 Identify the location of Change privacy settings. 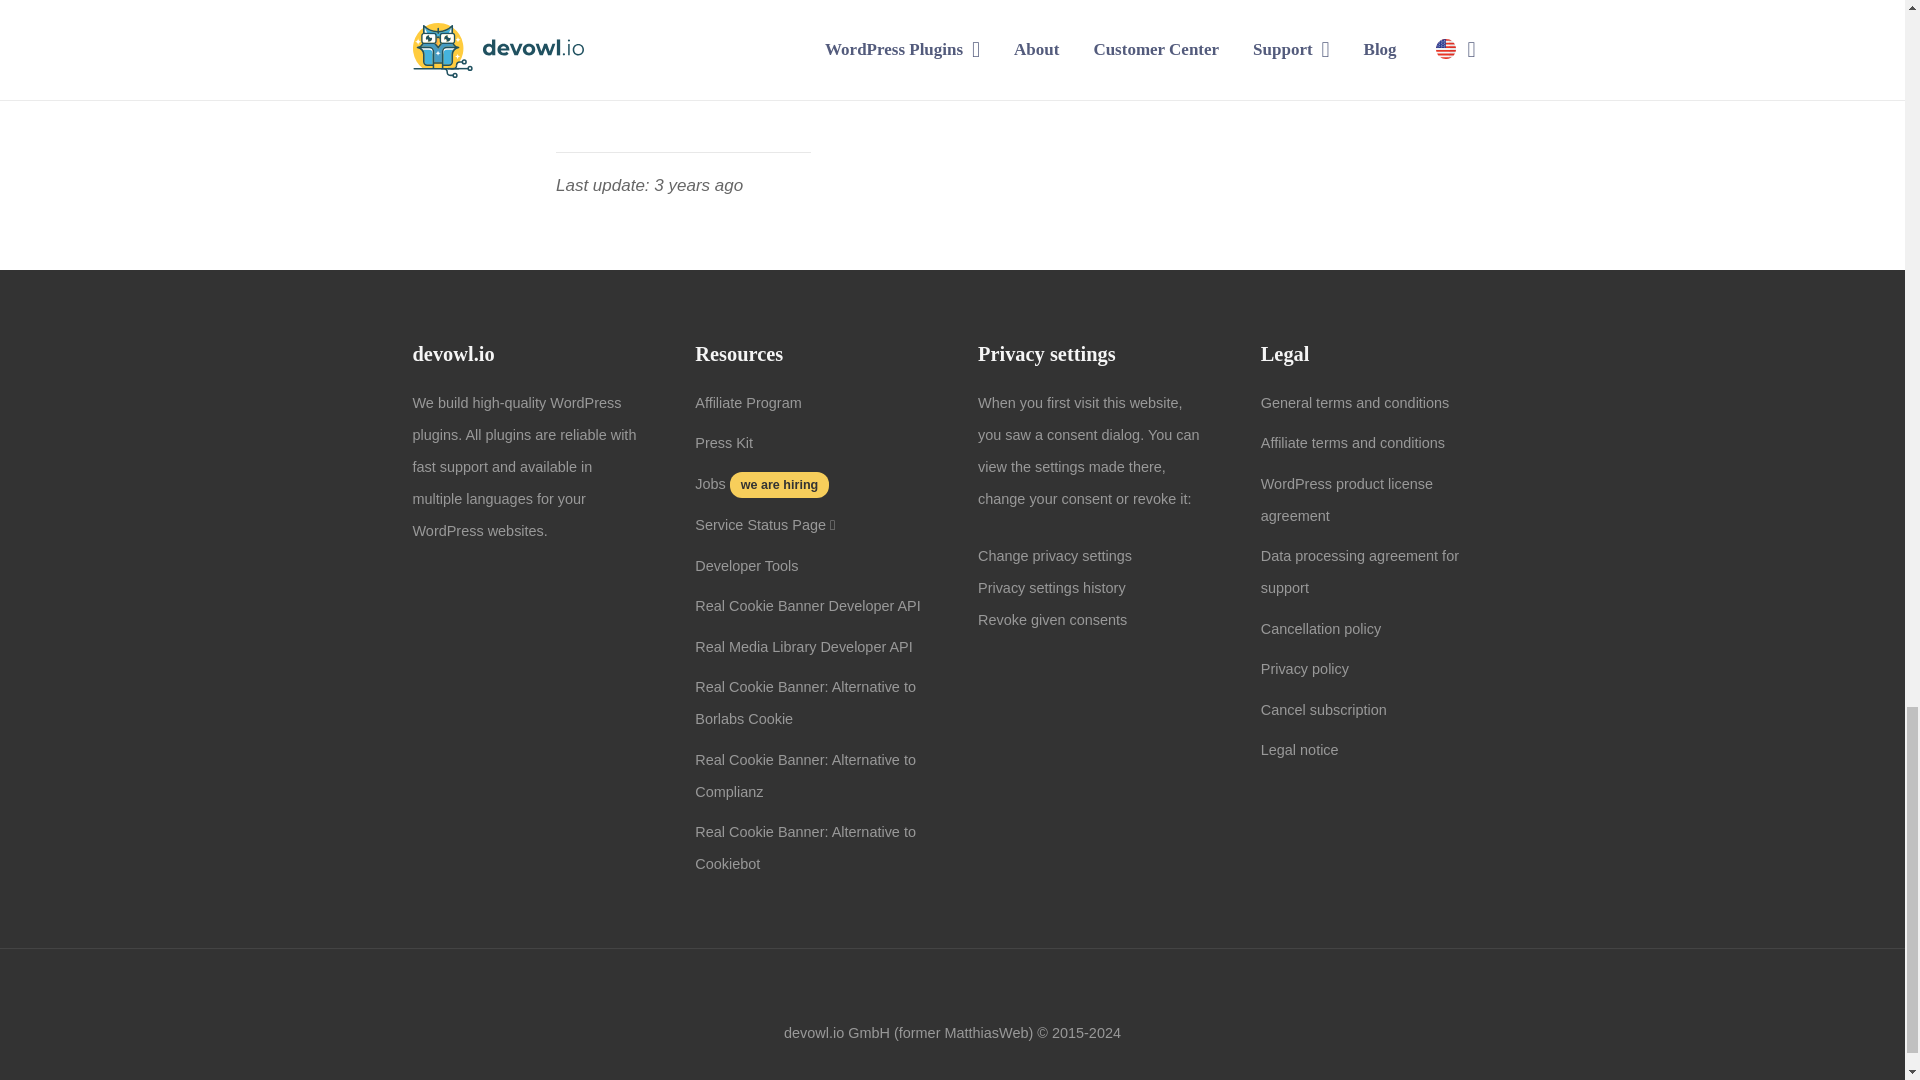
(1054, 555).